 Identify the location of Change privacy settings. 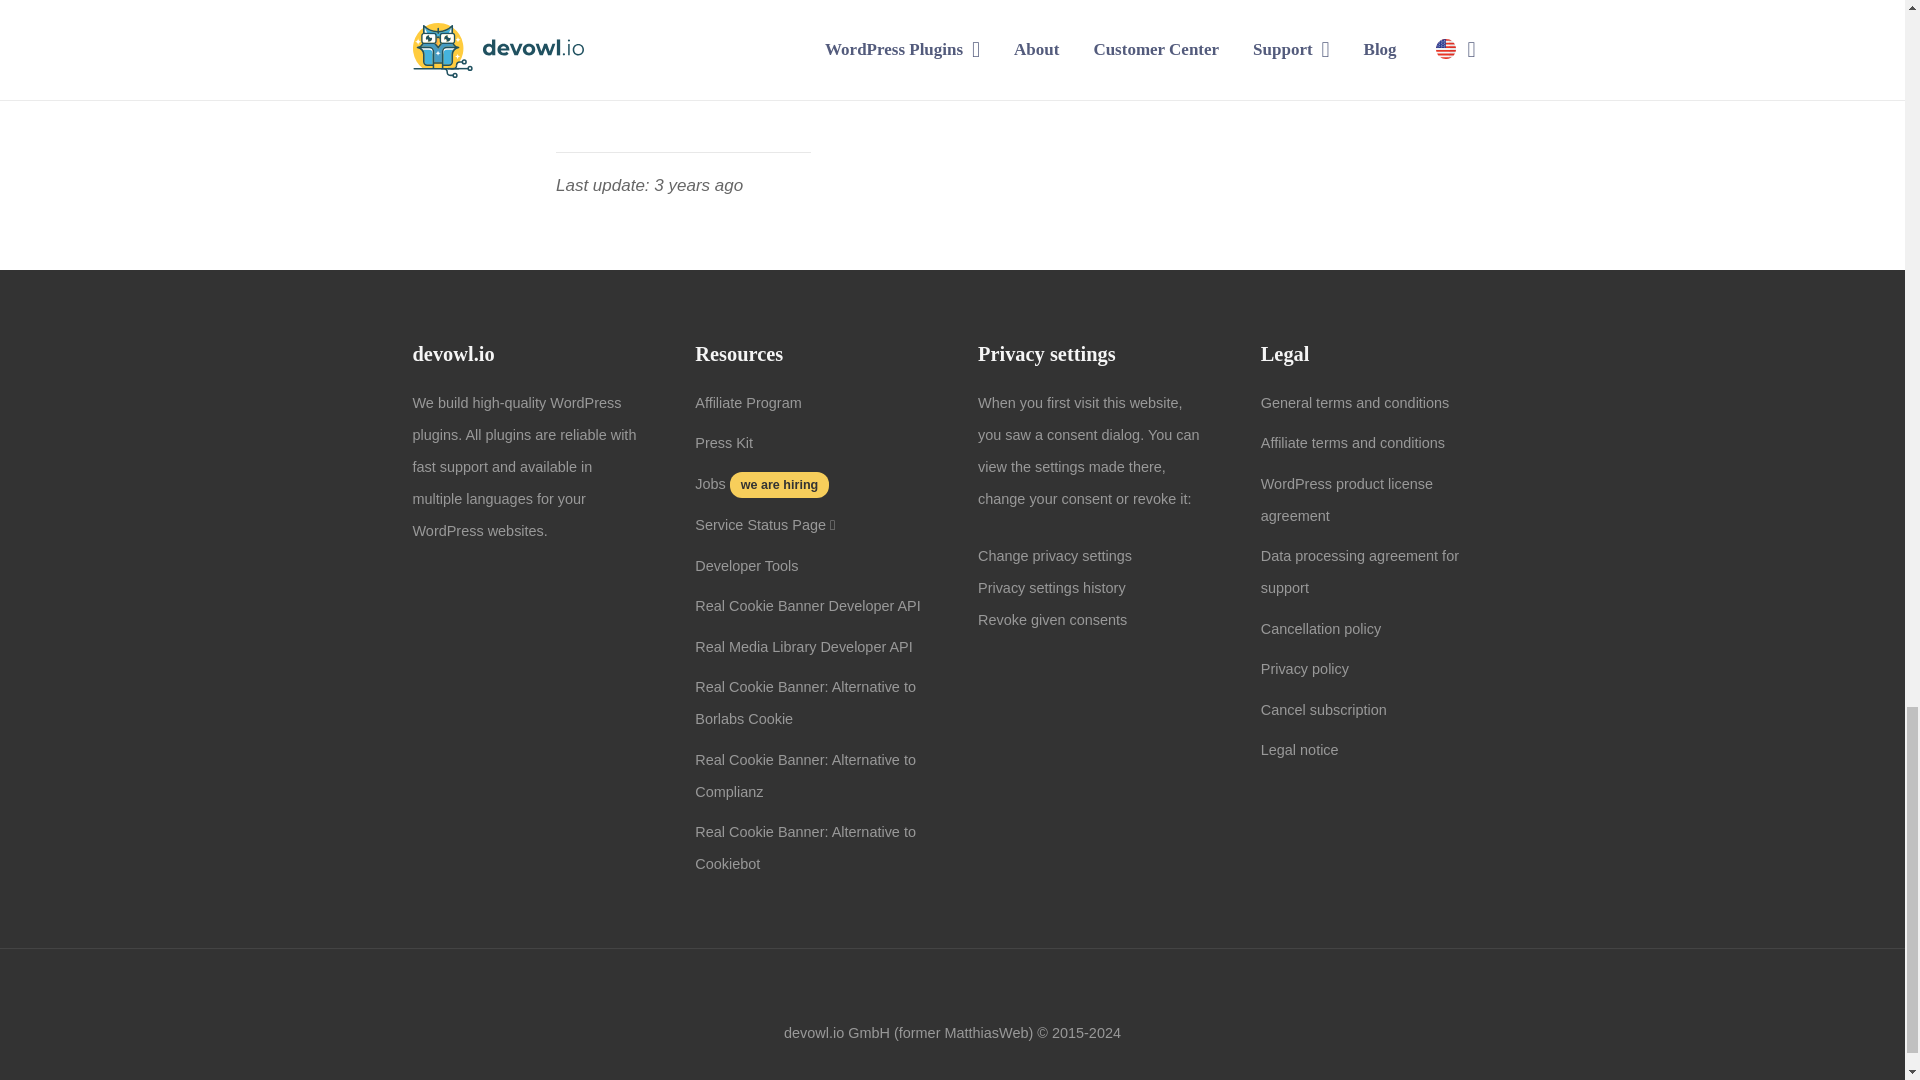
(1054, 555).